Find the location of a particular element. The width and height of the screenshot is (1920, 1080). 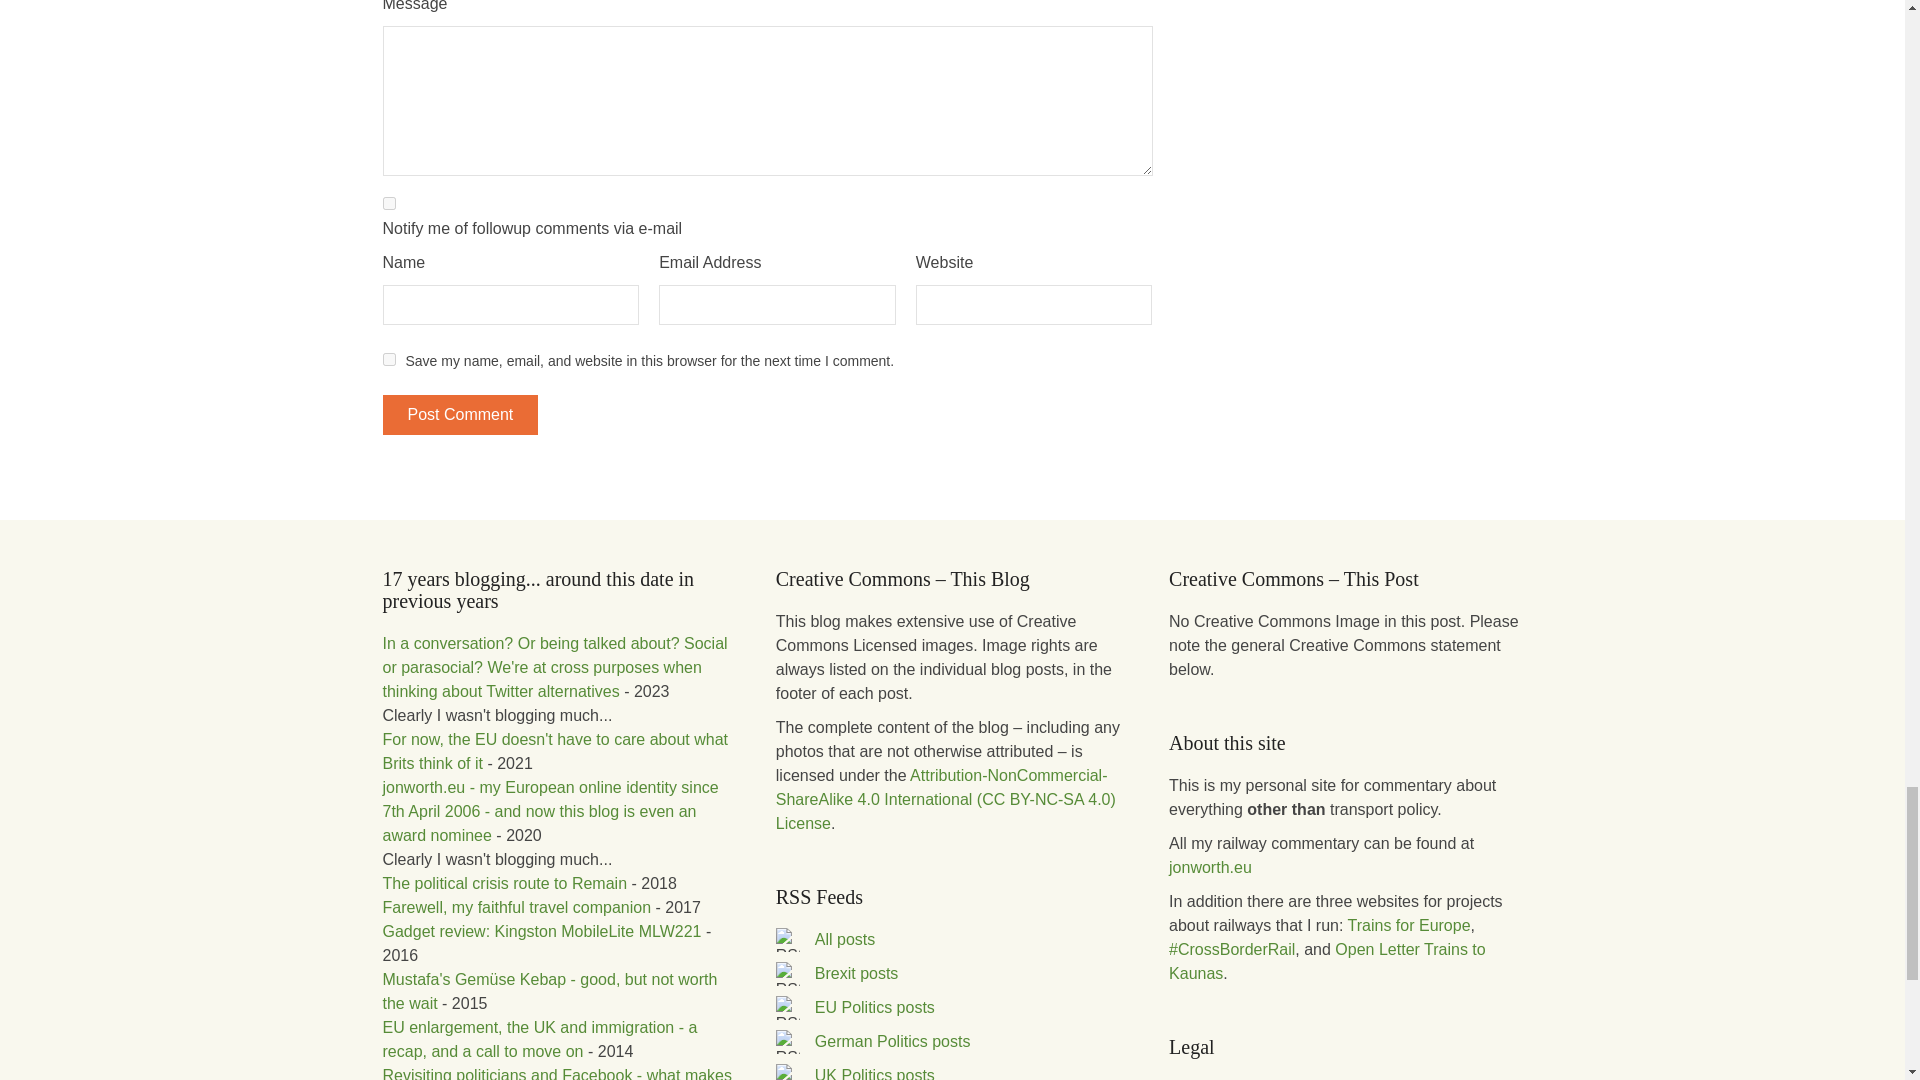

Permanent link to The political crisis route to Remain is located at coordinates (504, 883).